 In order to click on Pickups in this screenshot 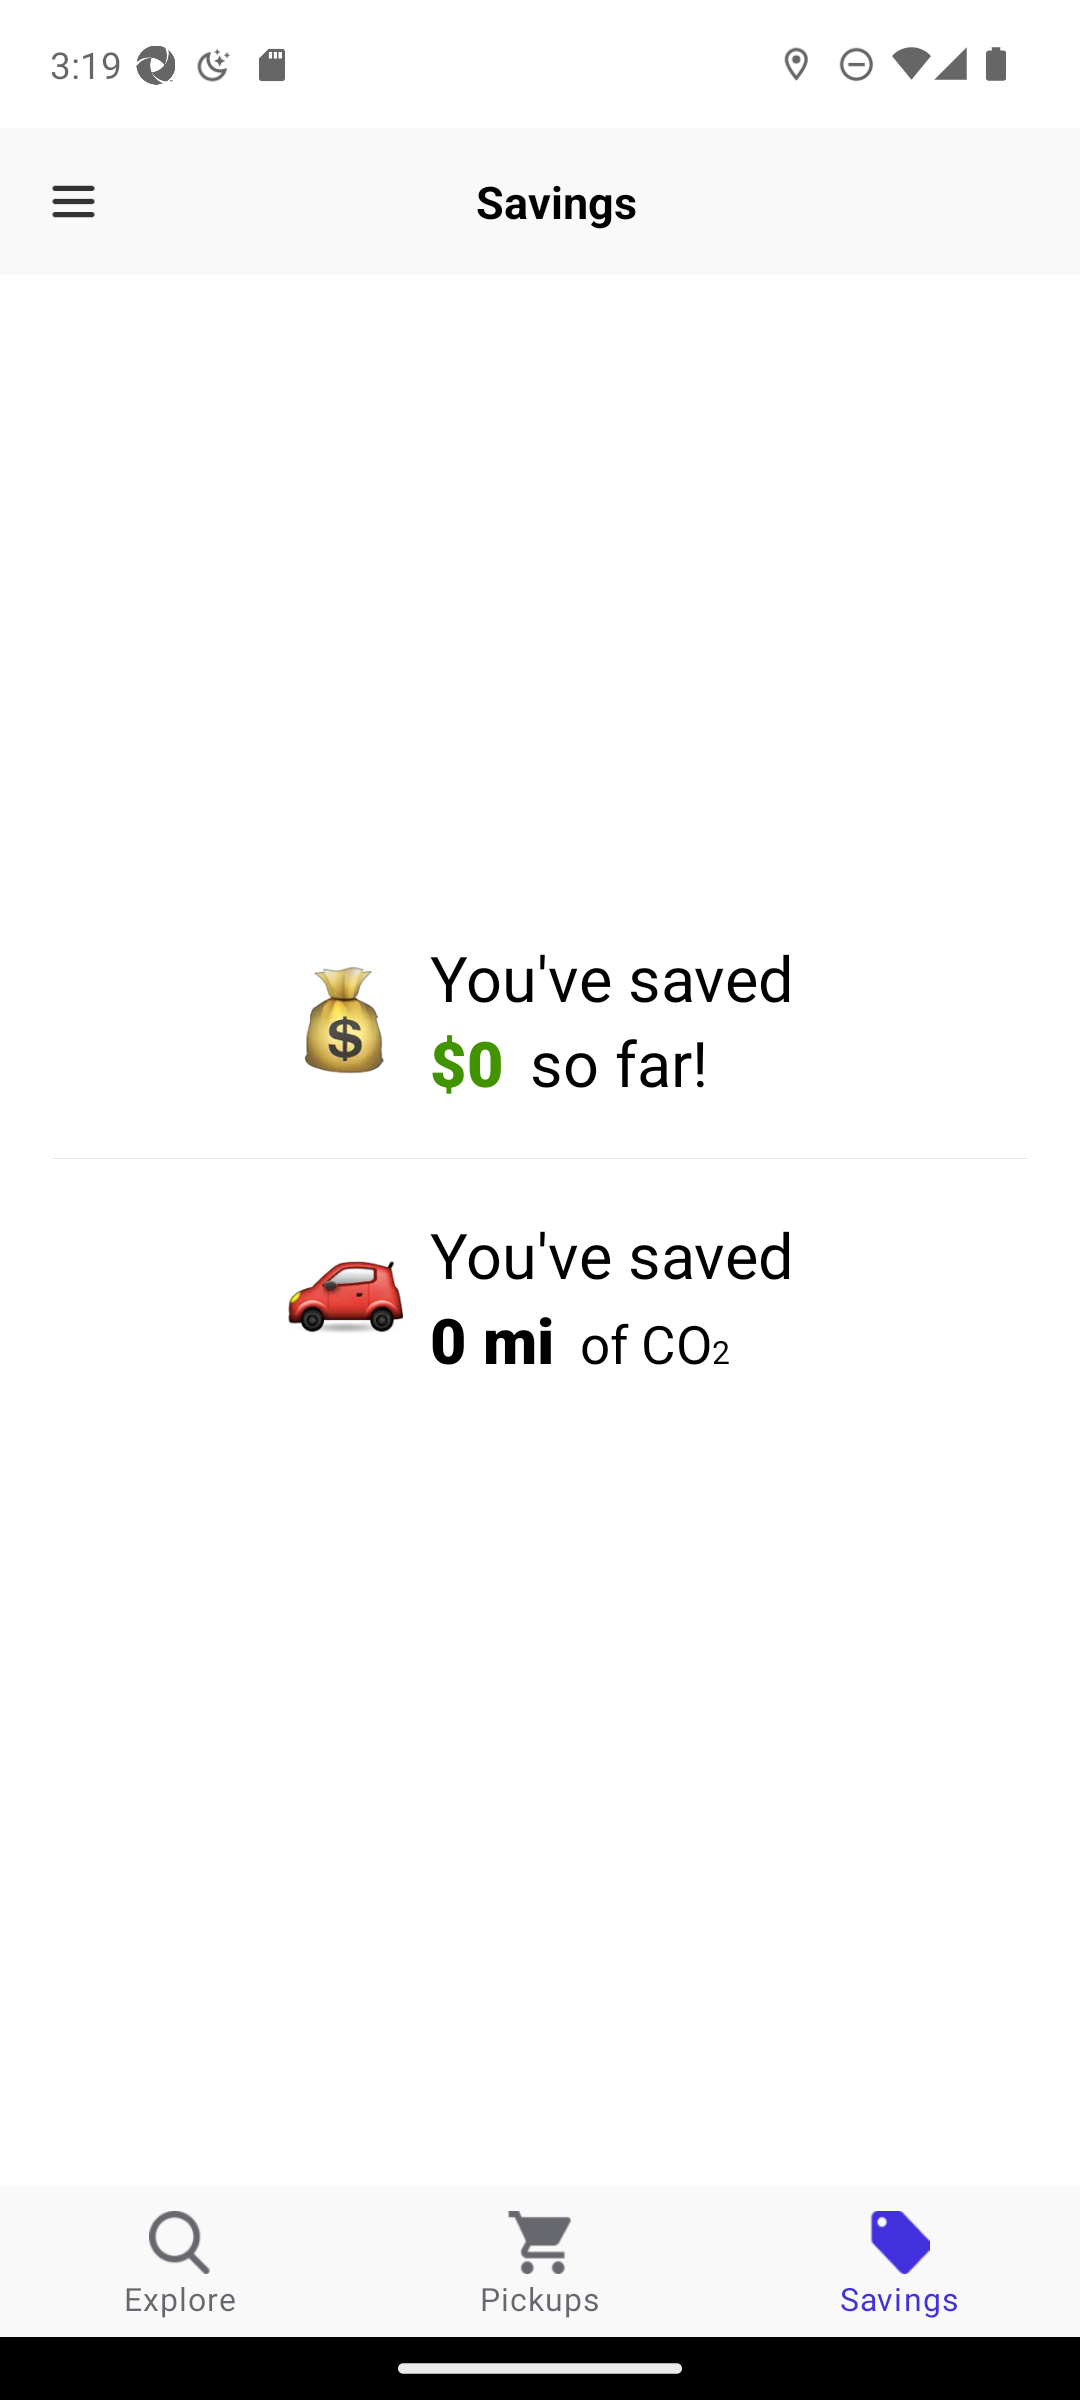, I will do `click(540, 2262)`.